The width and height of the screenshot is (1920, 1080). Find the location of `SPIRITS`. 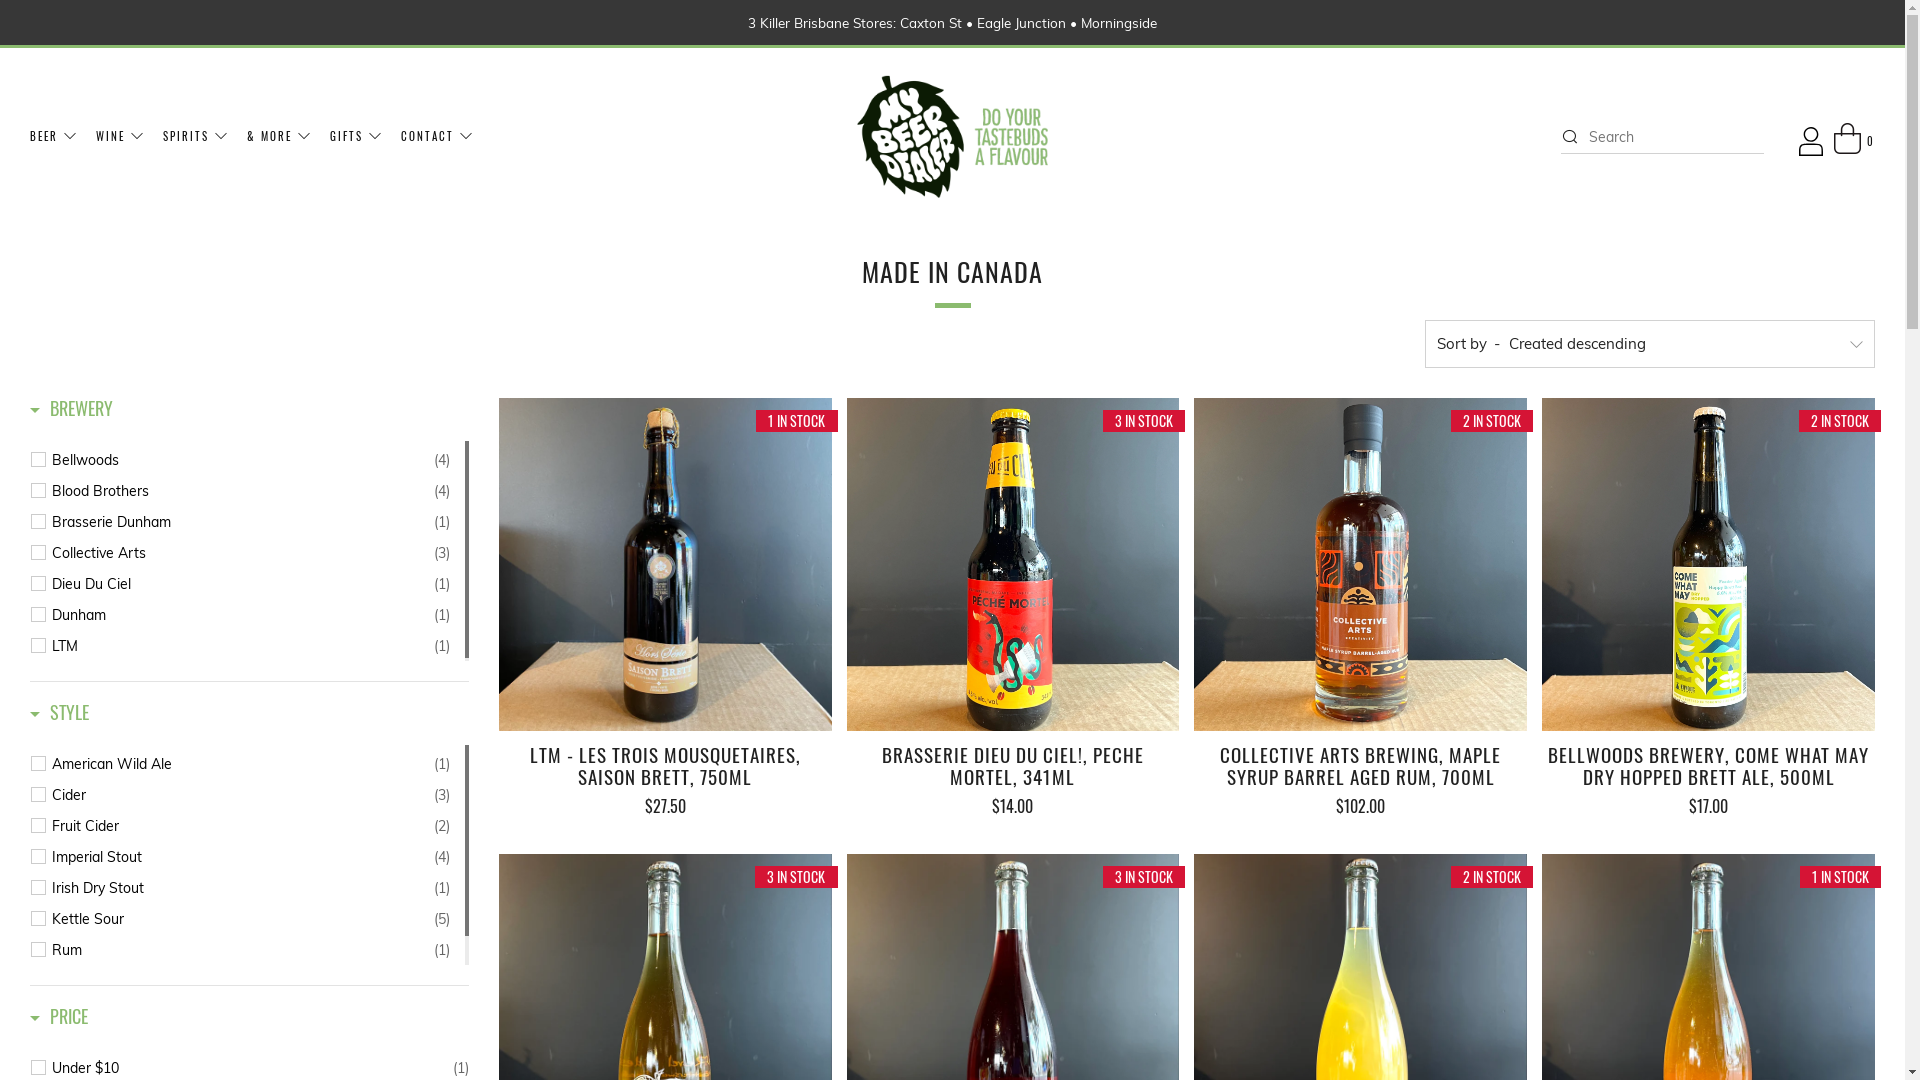

SPIRITS is located at coordinates (196, 136).